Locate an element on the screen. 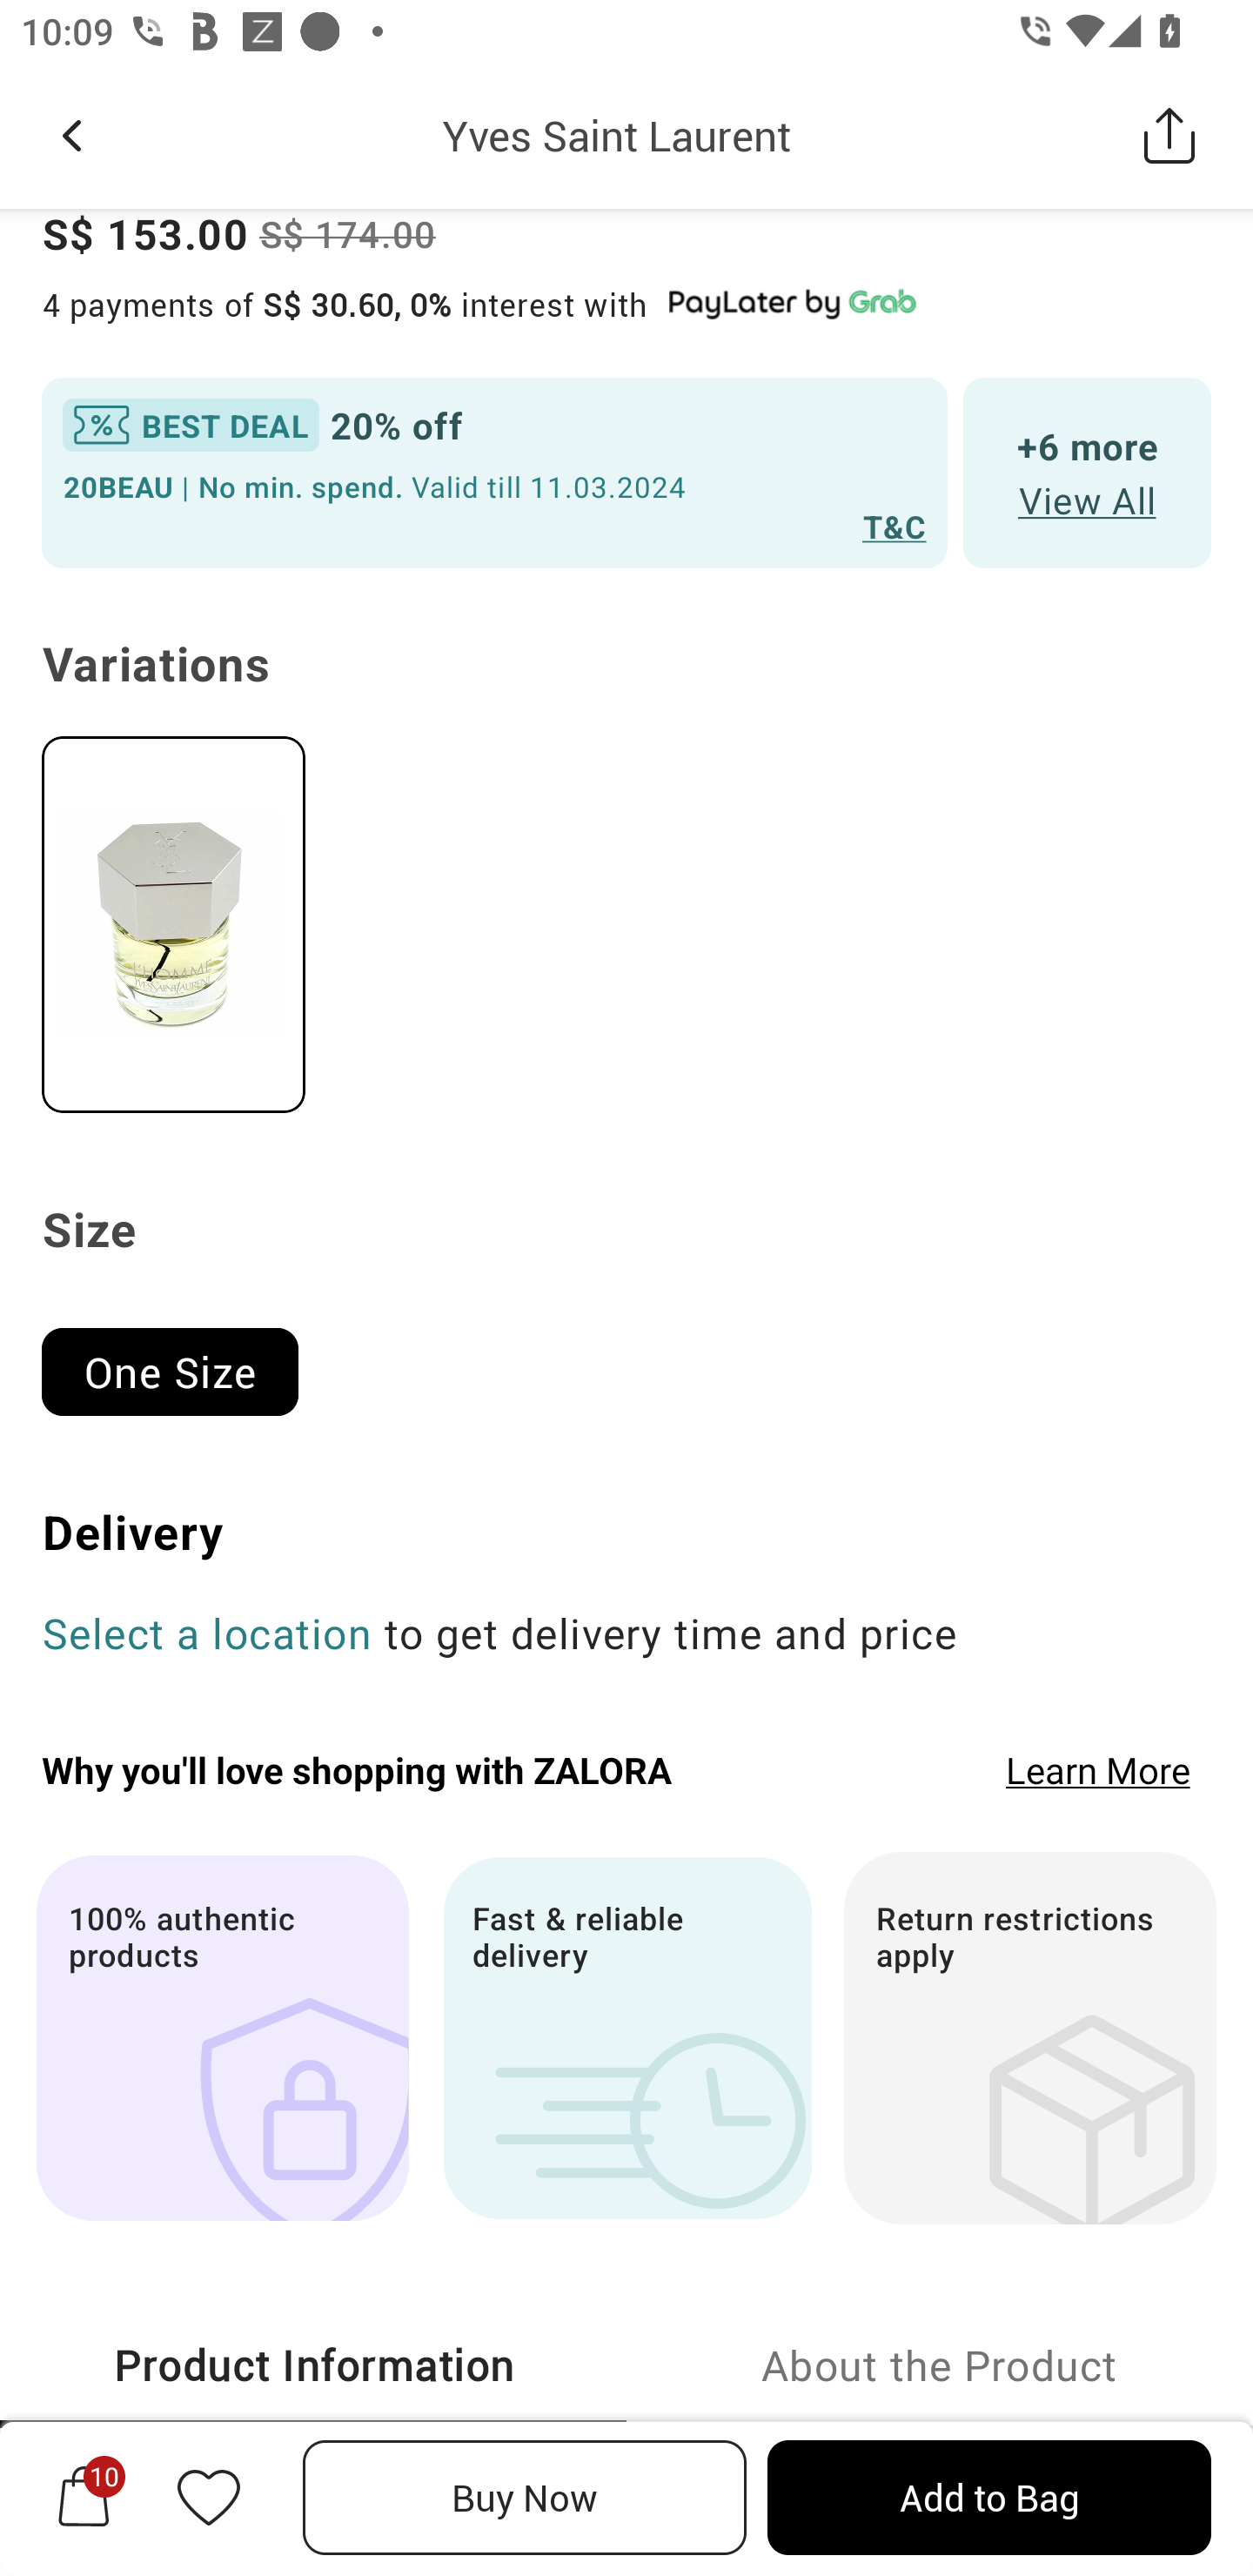 Image resolution: width=1253 pixels, height=2576 pixels. T&C is located at coordinates (895, 526).